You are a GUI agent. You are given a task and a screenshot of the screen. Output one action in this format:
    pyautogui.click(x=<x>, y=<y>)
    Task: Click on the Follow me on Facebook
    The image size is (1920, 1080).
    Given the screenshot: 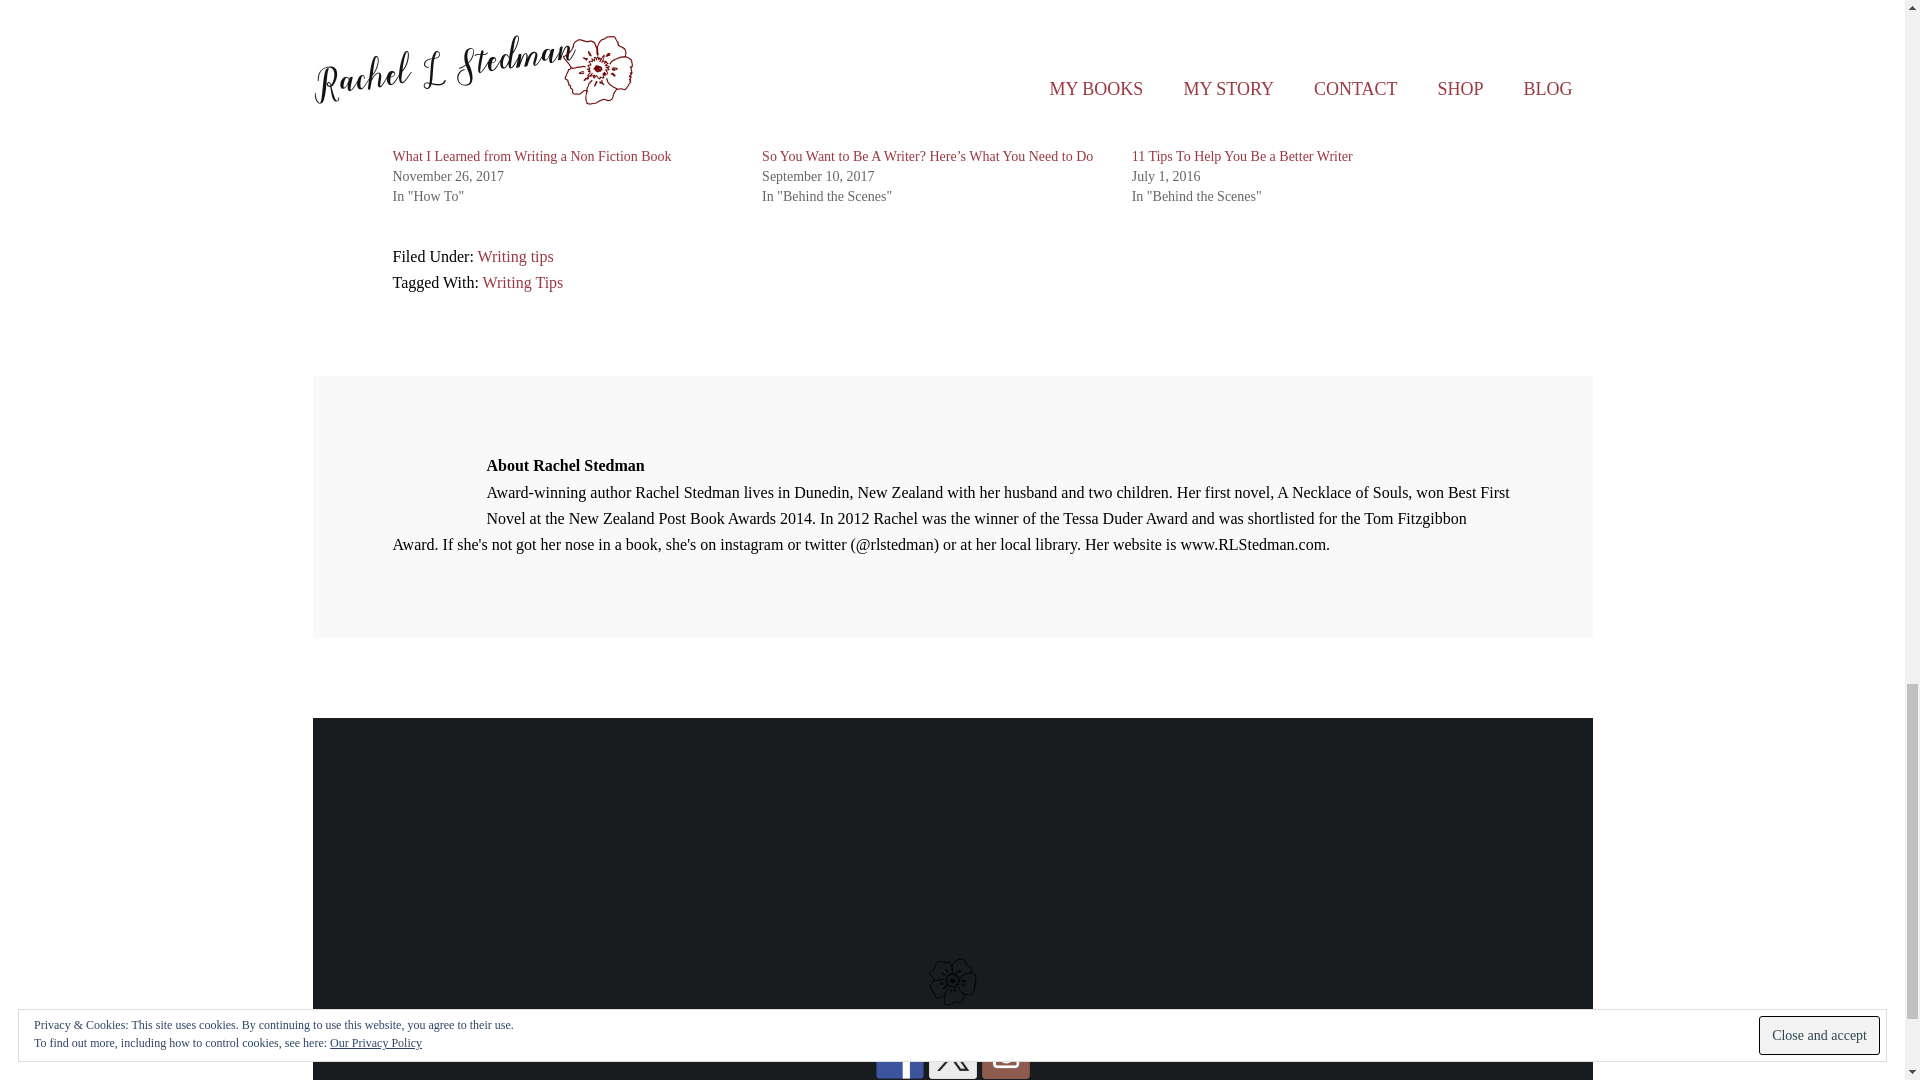 What is the action you would take?
    pyautogui.click(x=899, y=1054)
    